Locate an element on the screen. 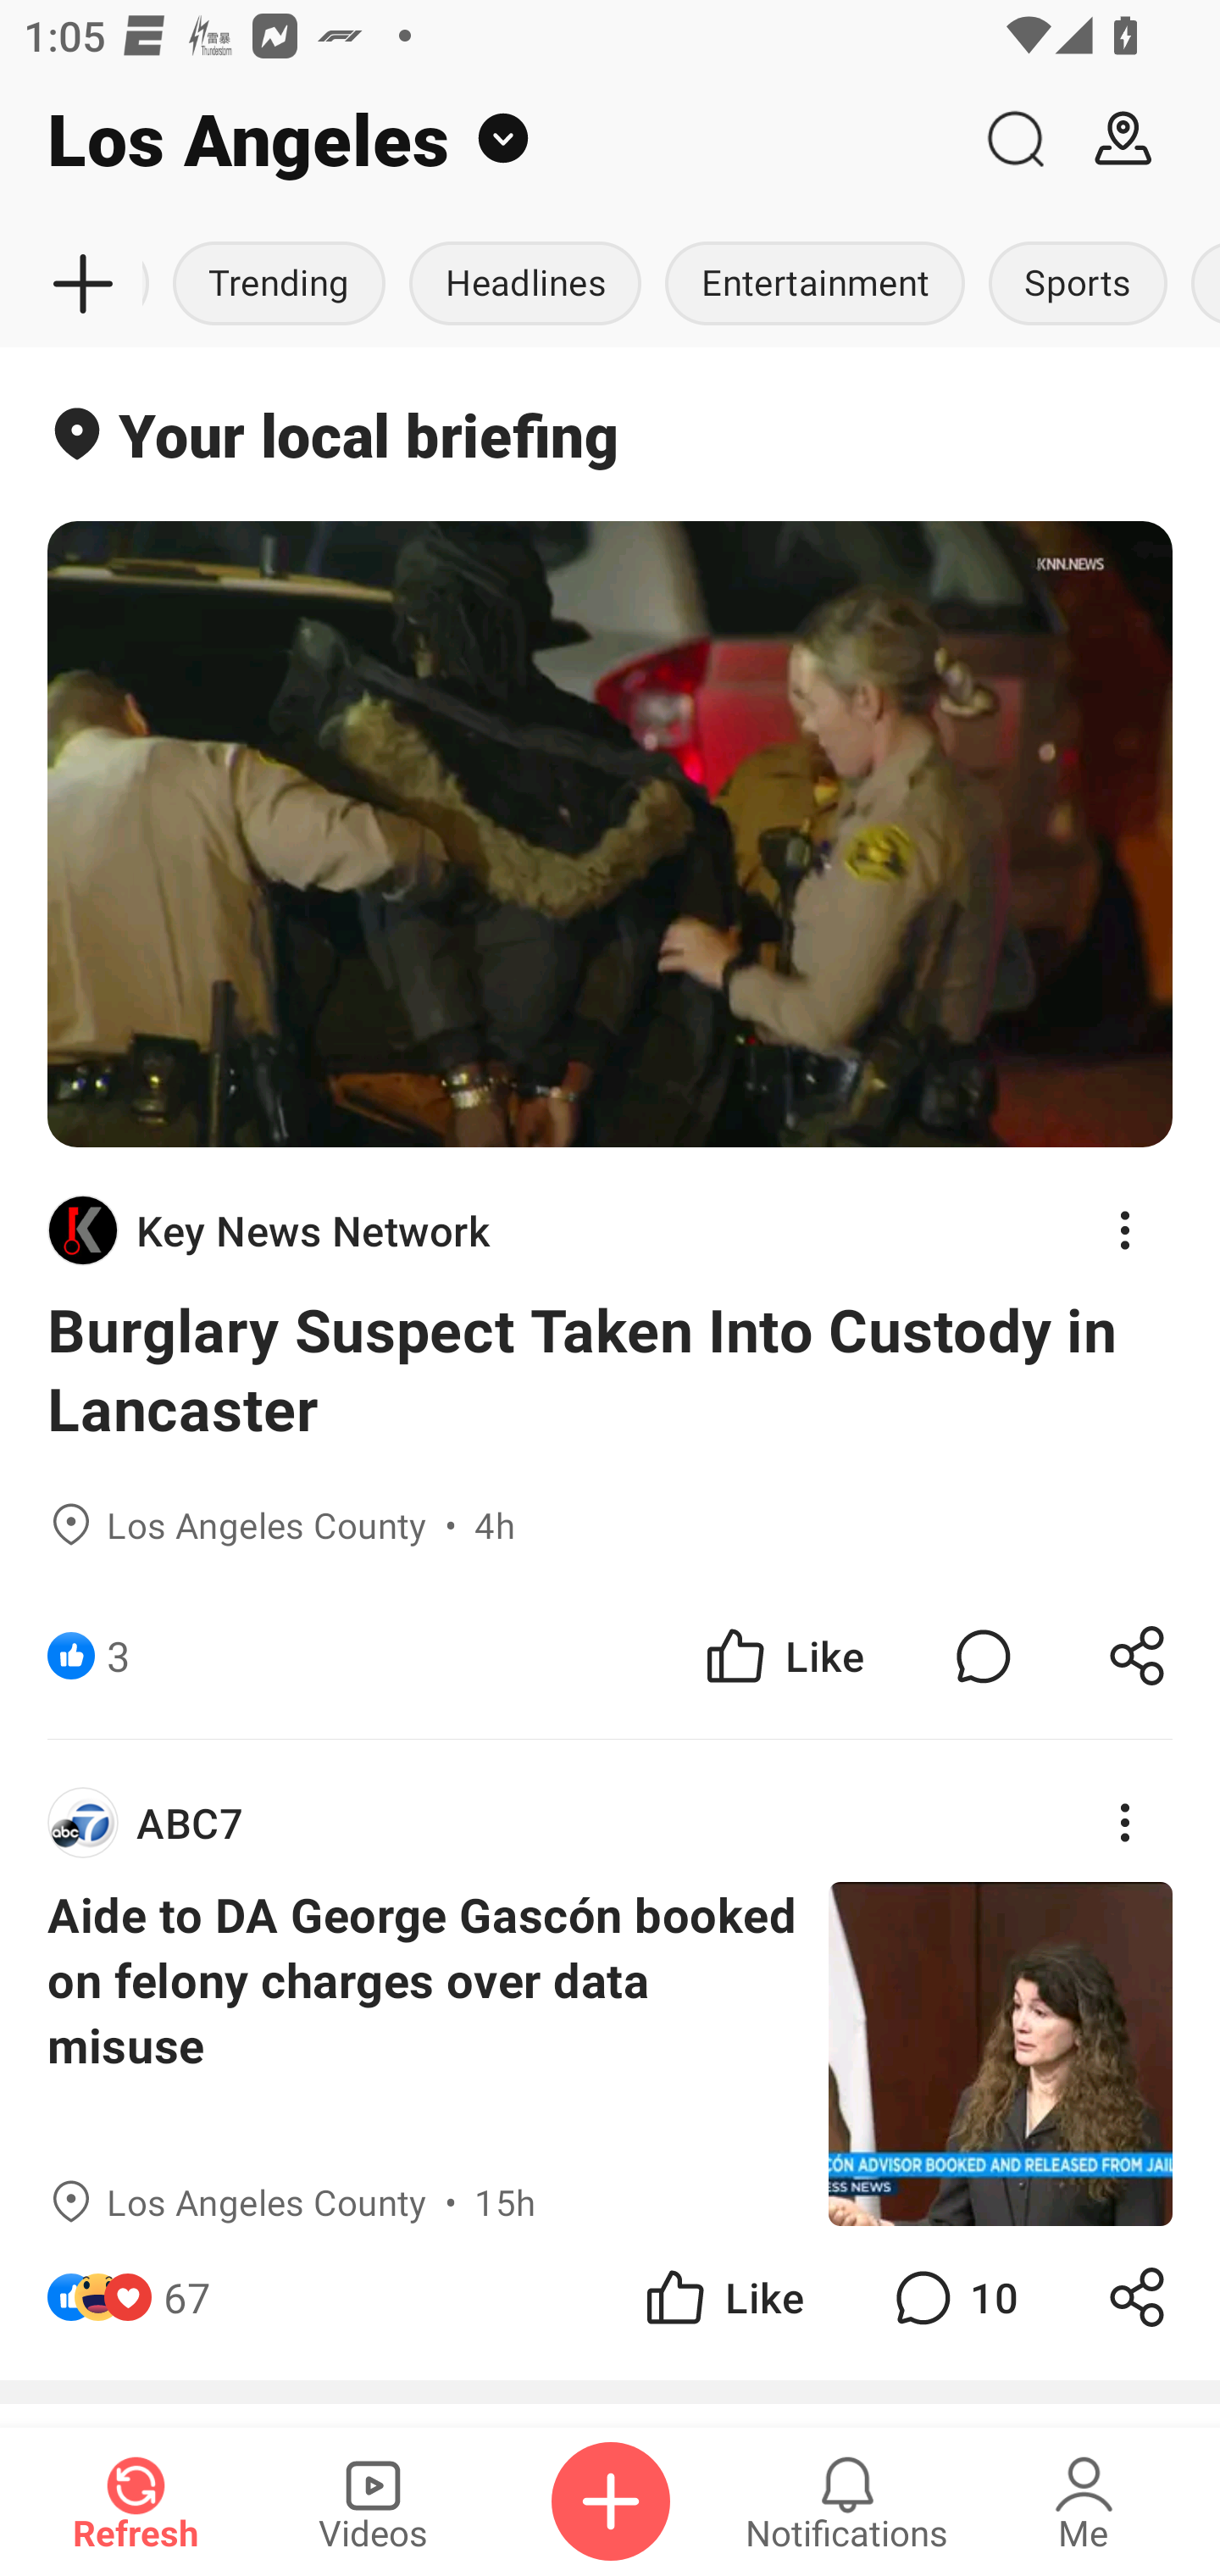  Me is located at coordinates (1084, 2501).